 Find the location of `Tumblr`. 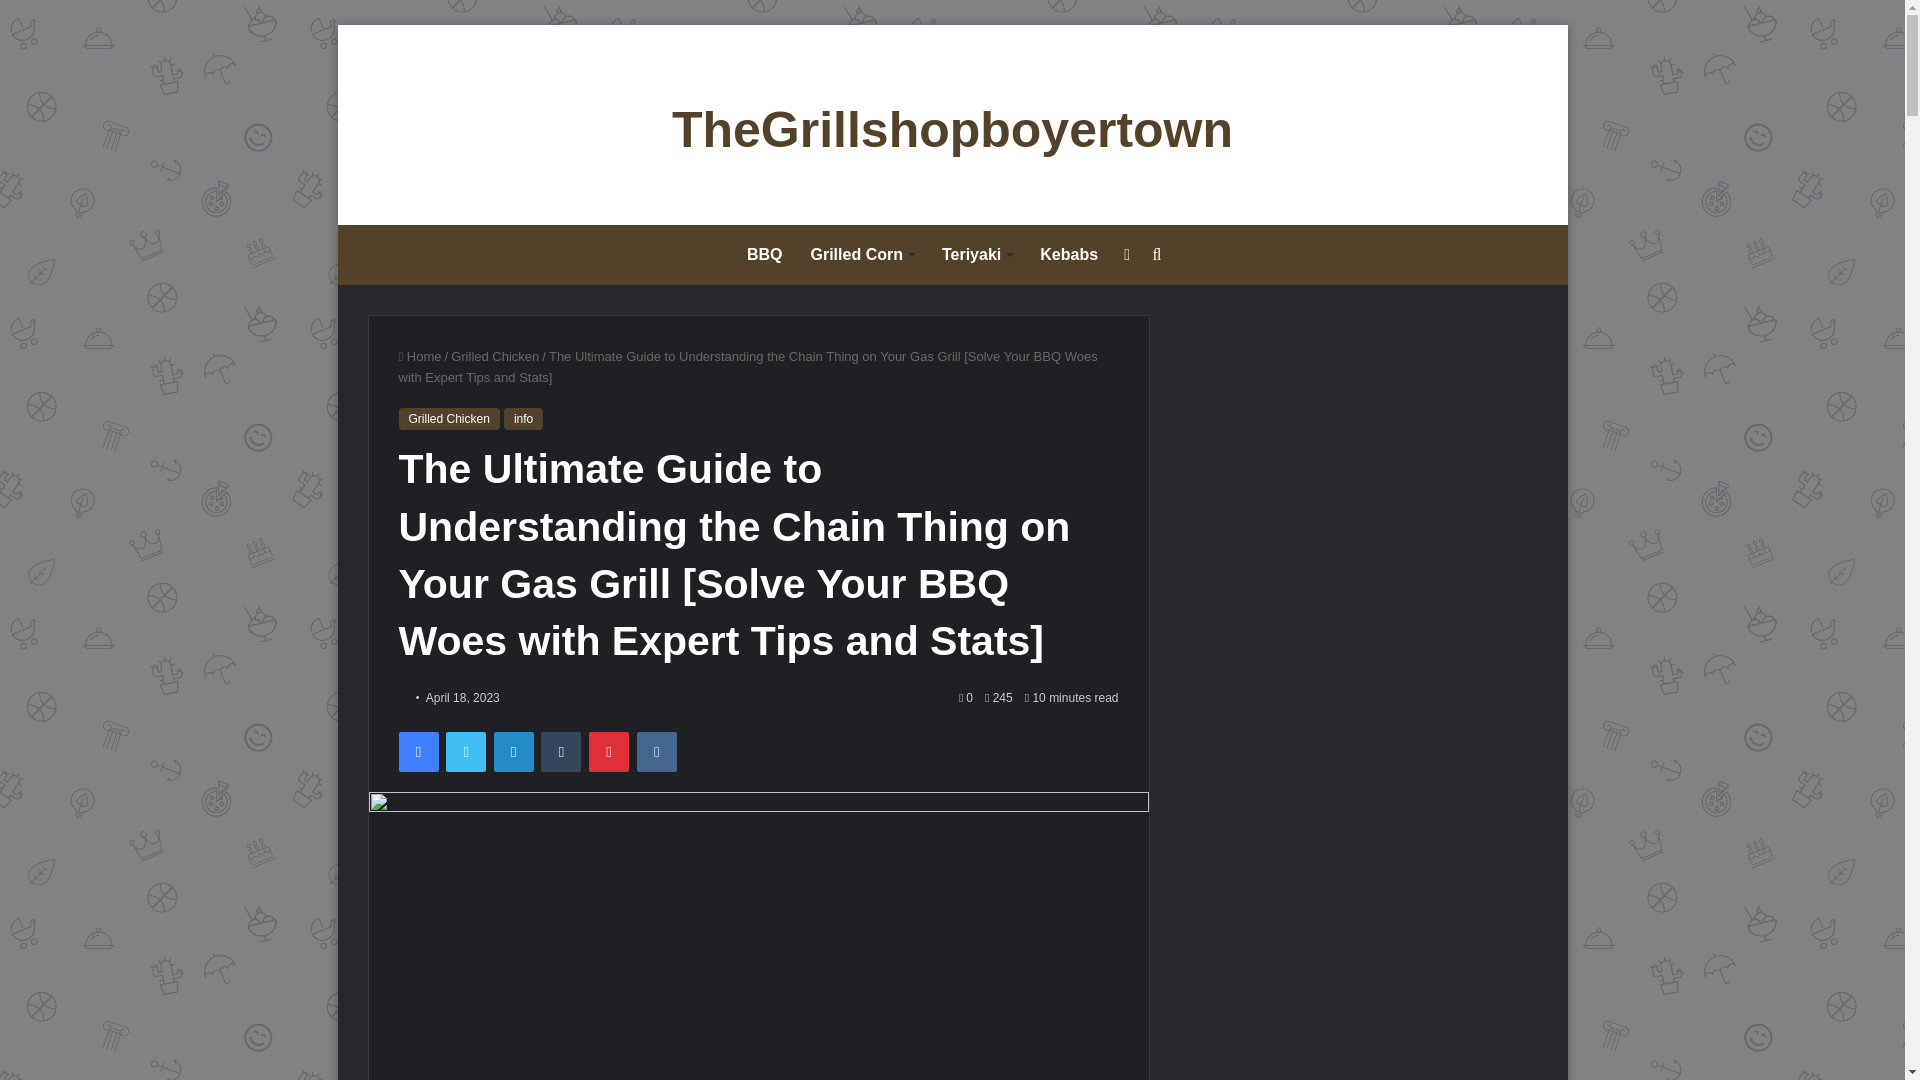

Tumblr is located at coordinates (561, 752).